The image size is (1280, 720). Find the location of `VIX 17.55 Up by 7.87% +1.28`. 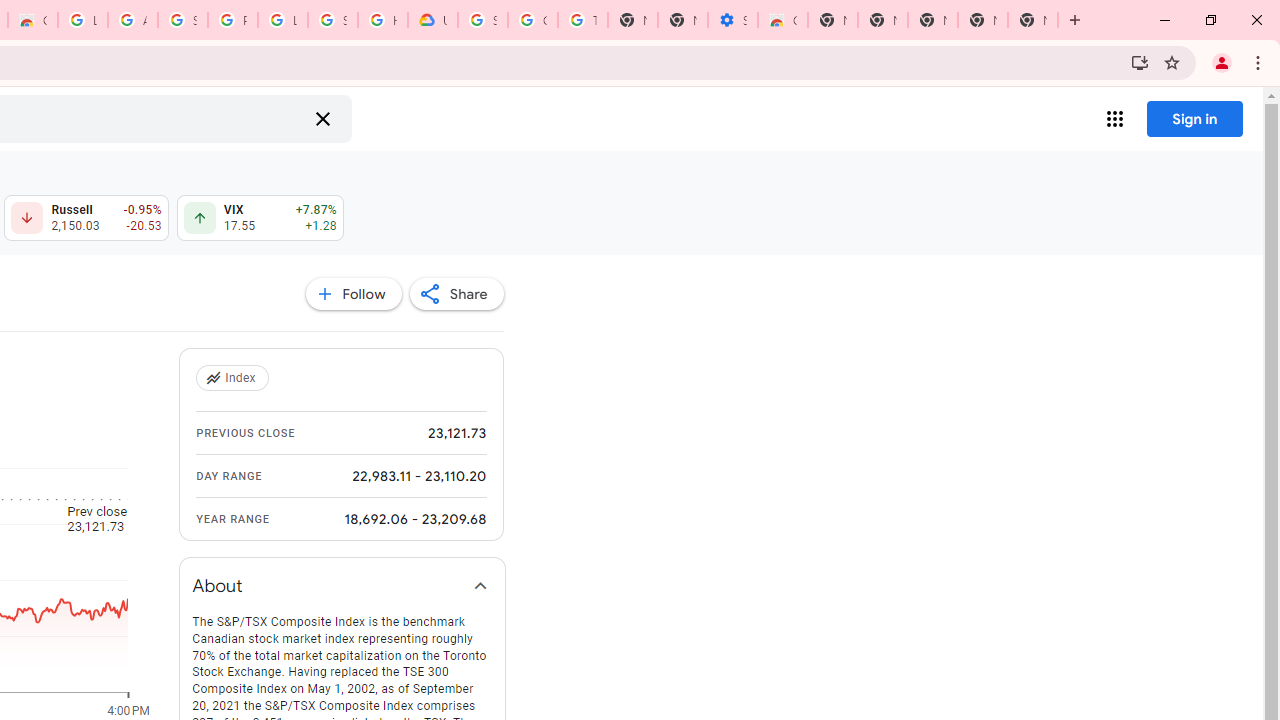

VIX 17.55 Up by 7.87% +1.28 is located at coordinates (260, 218).